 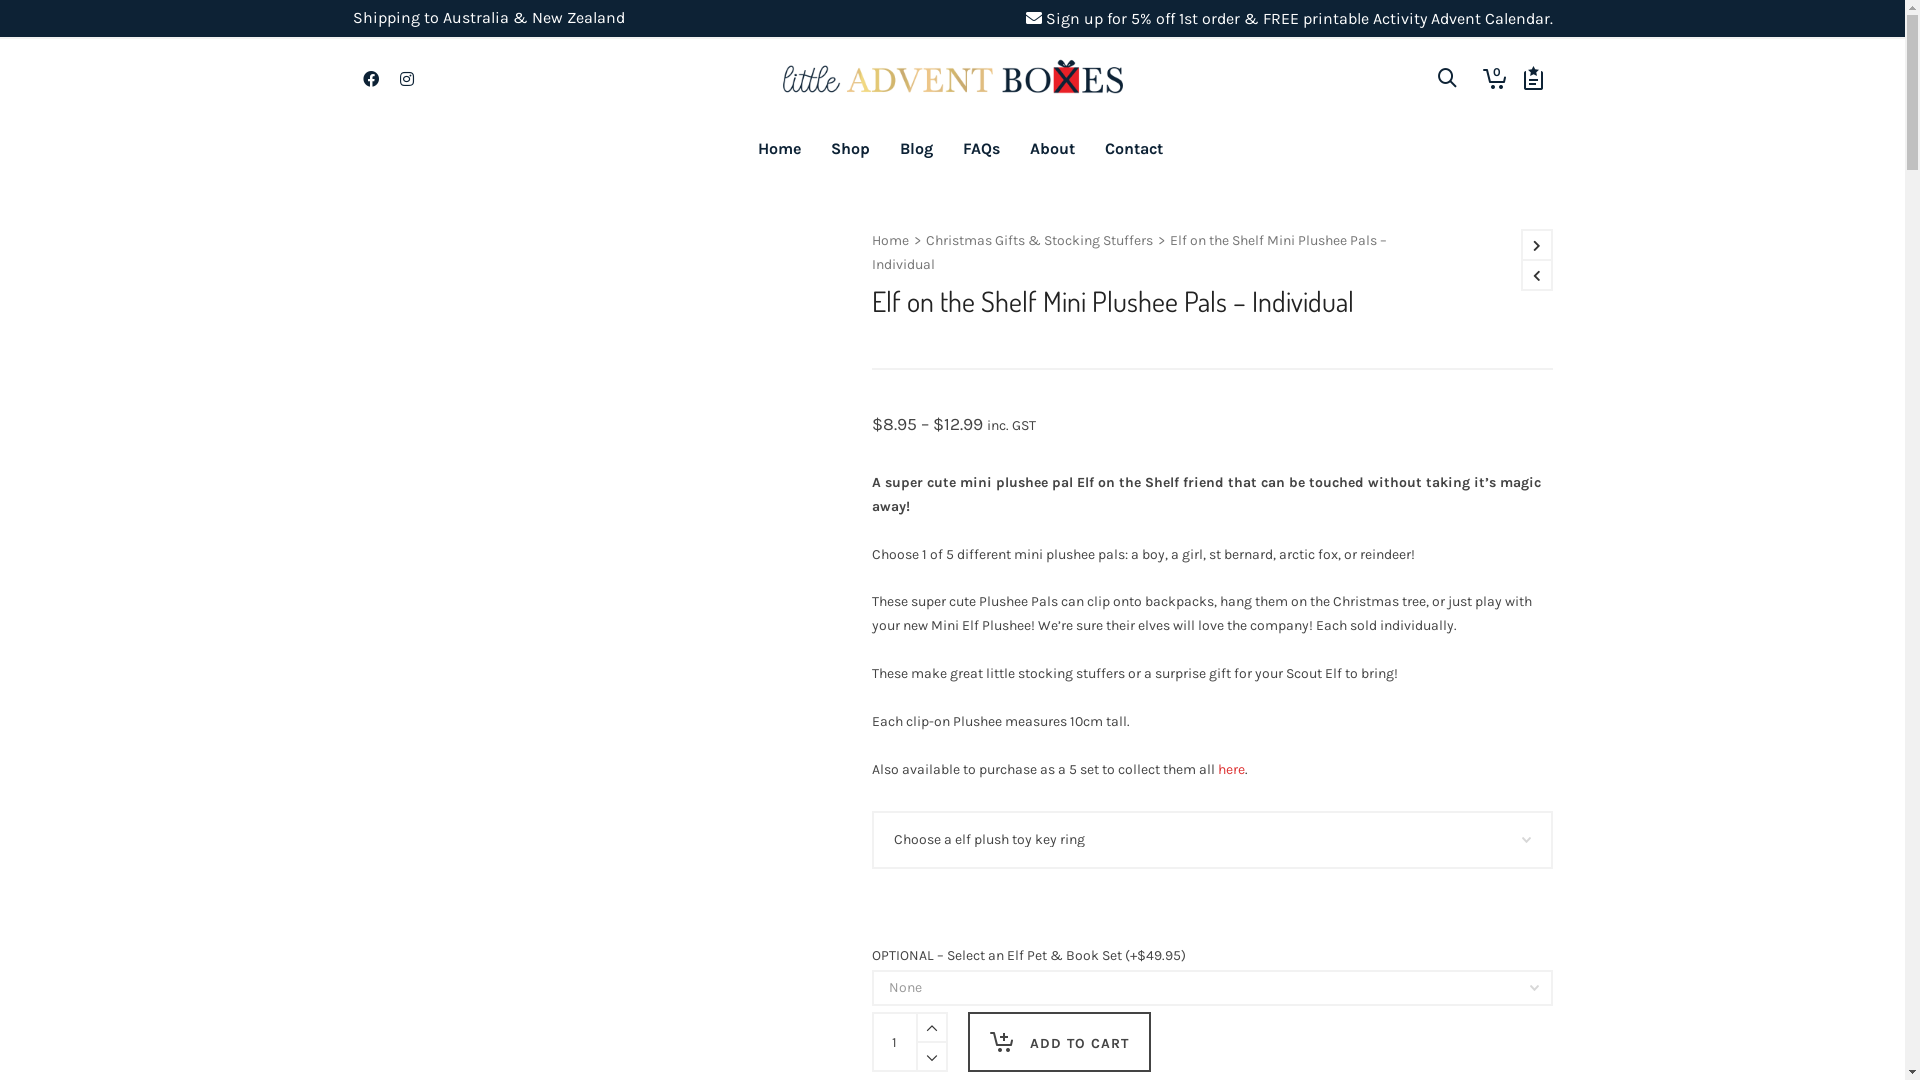 What do you see at coordinates (1232, 770) in the screenshot?
I see `here` at bounding box center [1232, 770].